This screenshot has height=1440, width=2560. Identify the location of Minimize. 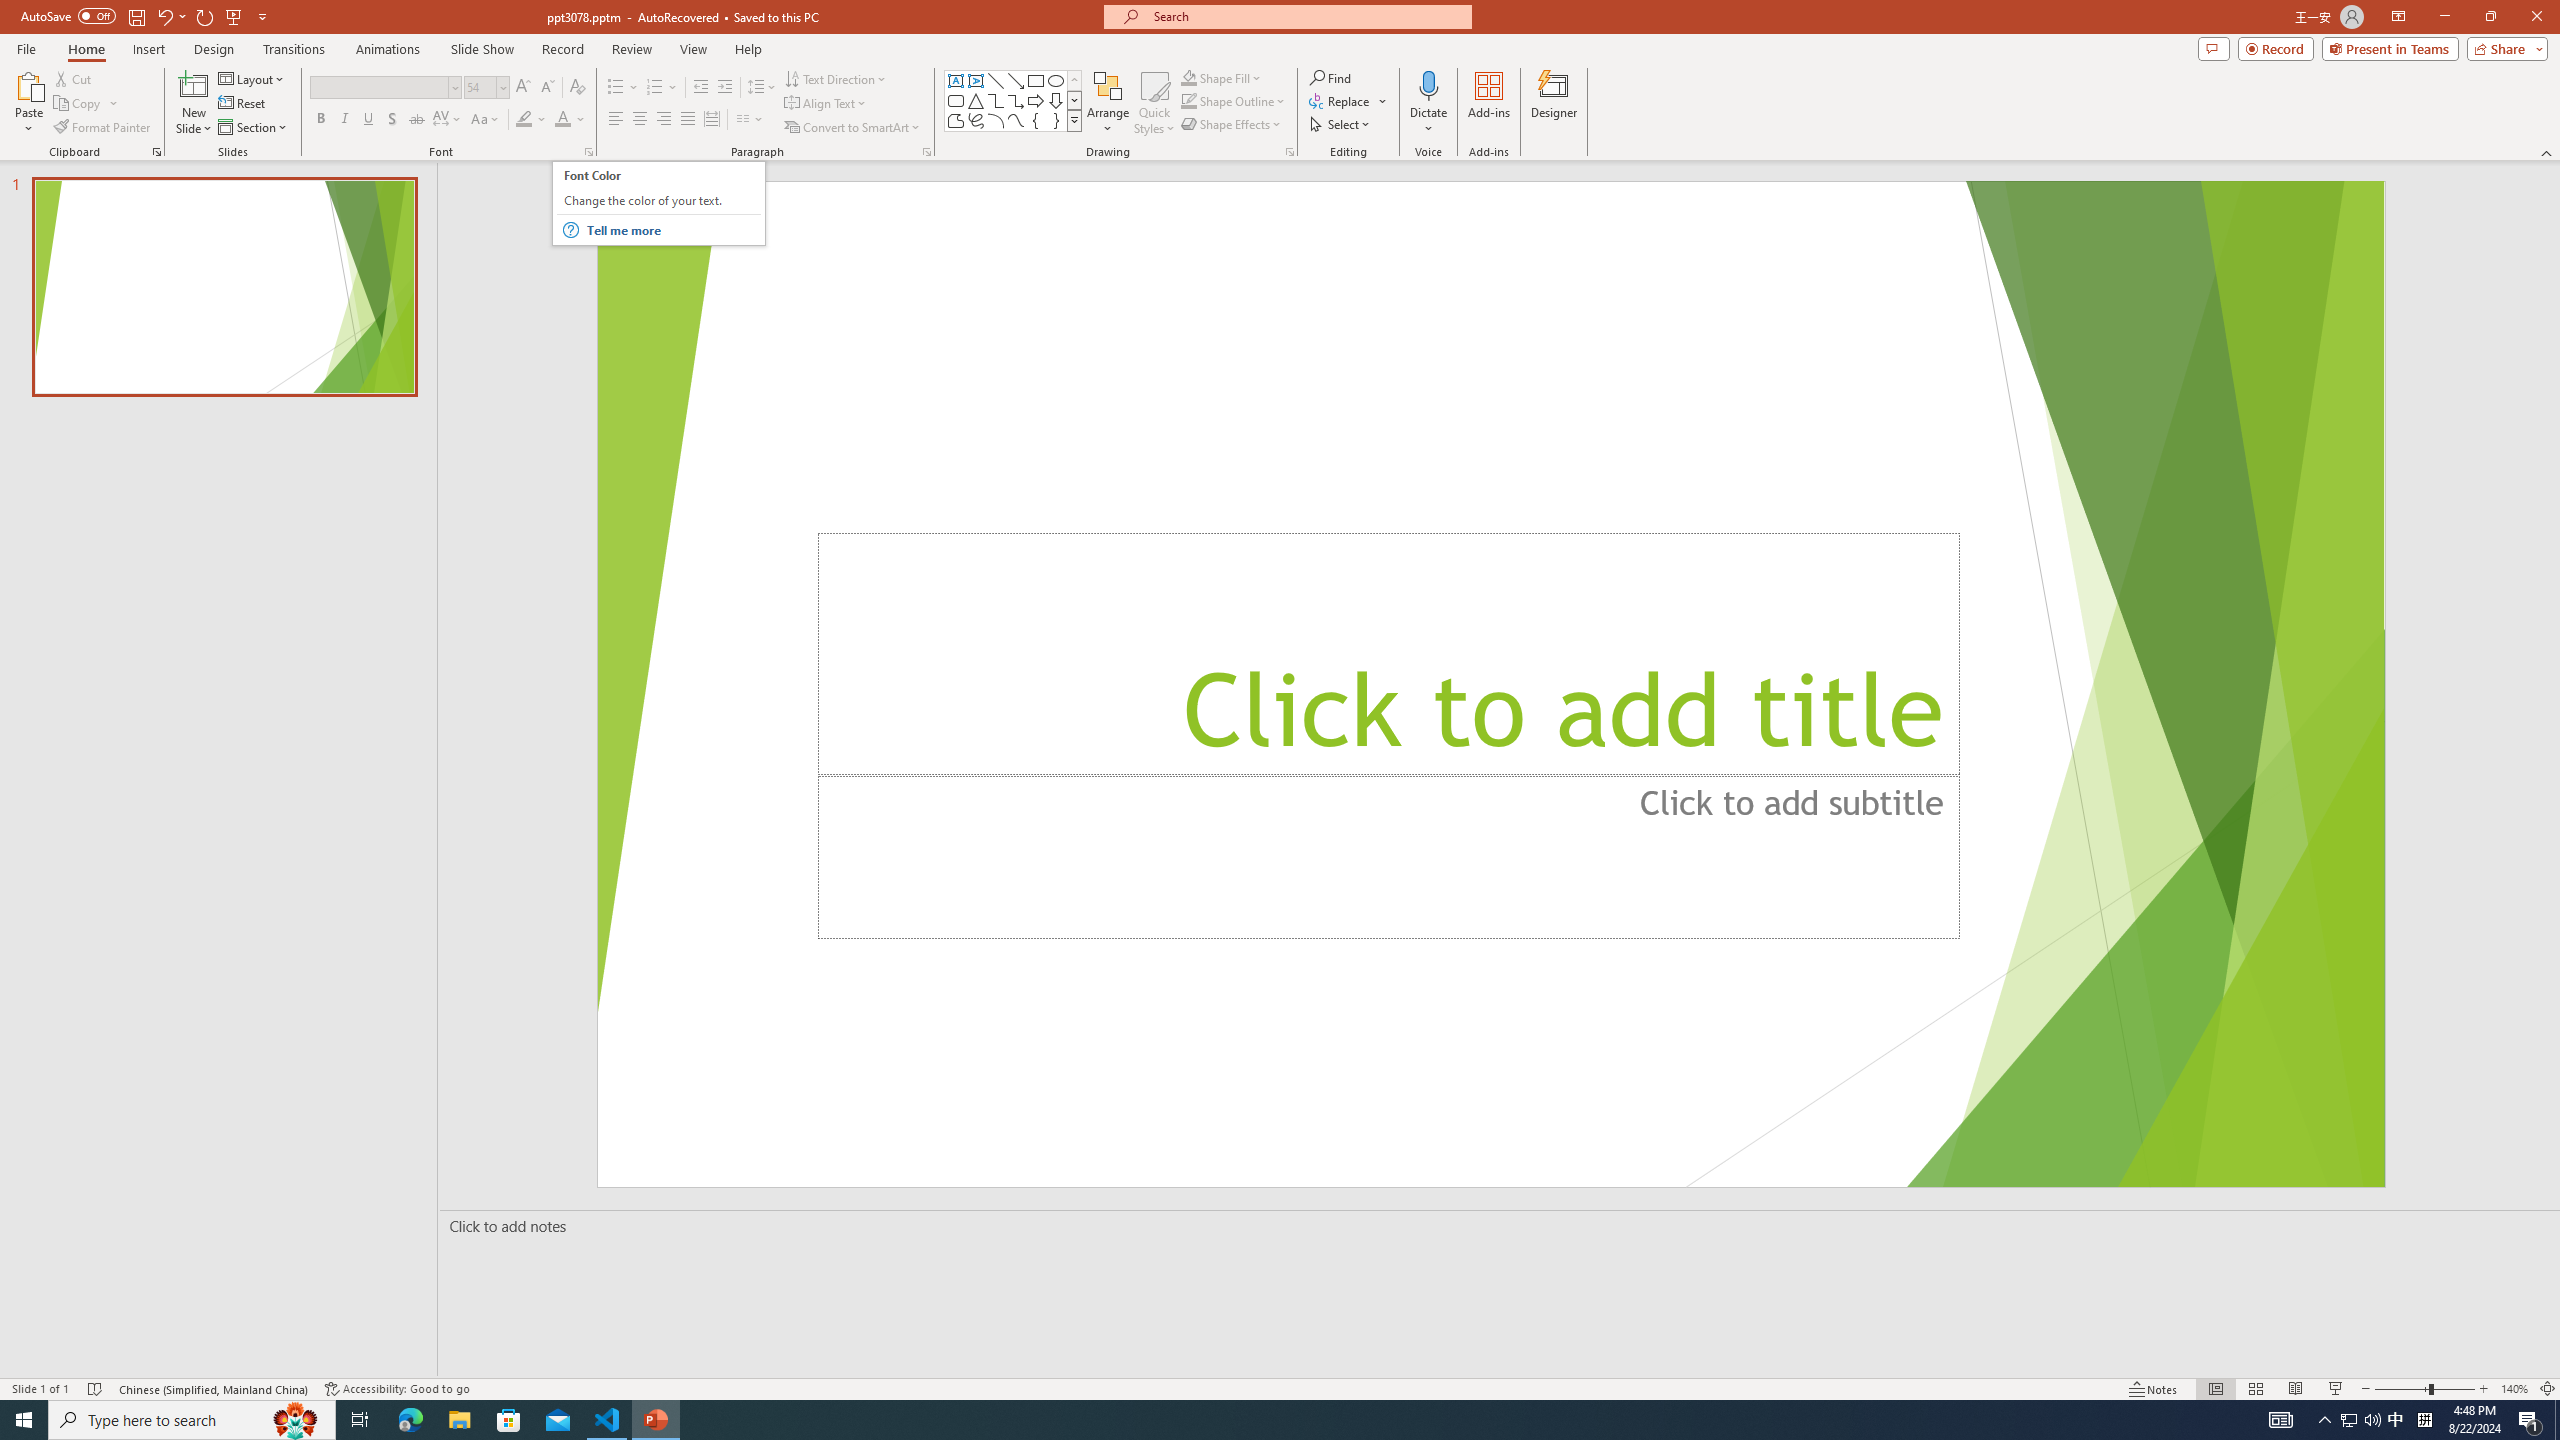
(2444, 17).